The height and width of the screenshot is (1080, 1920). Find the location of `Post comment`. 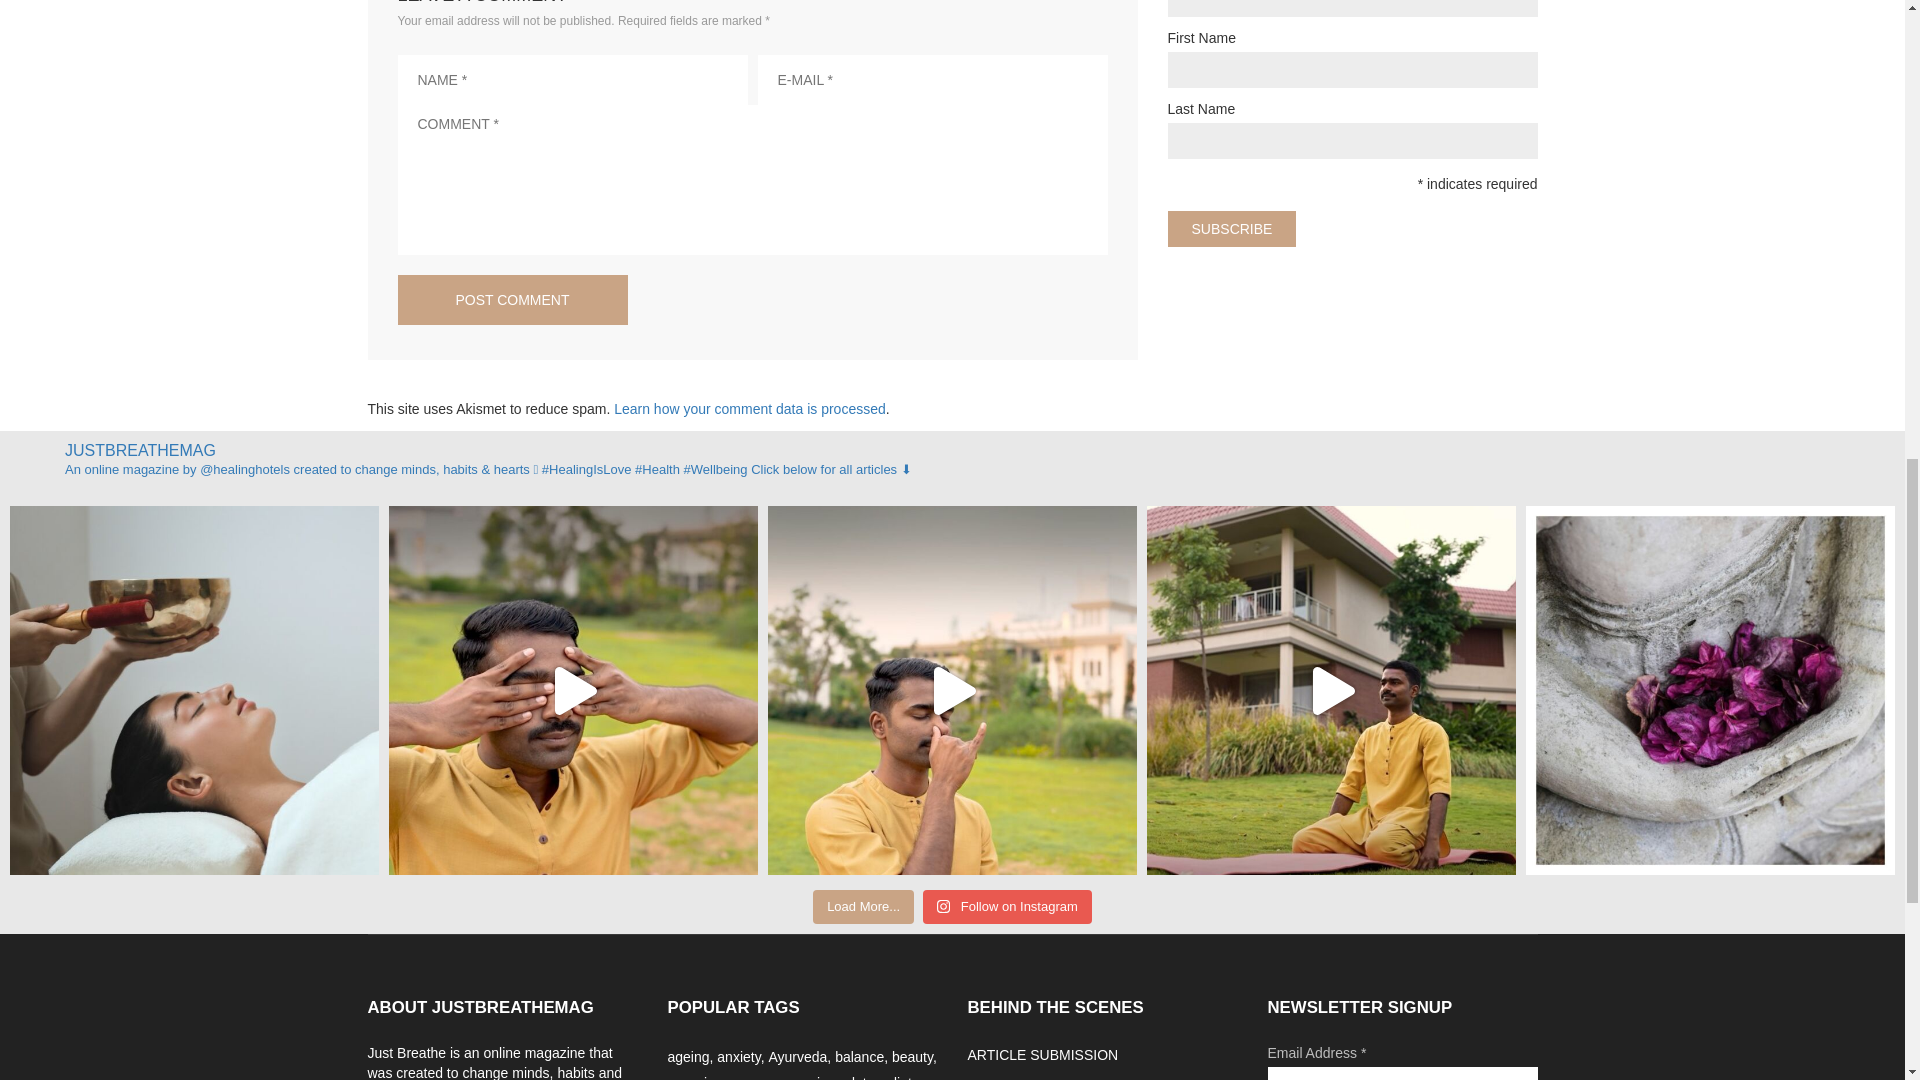

Post comment is located at coordinates (512, 300).